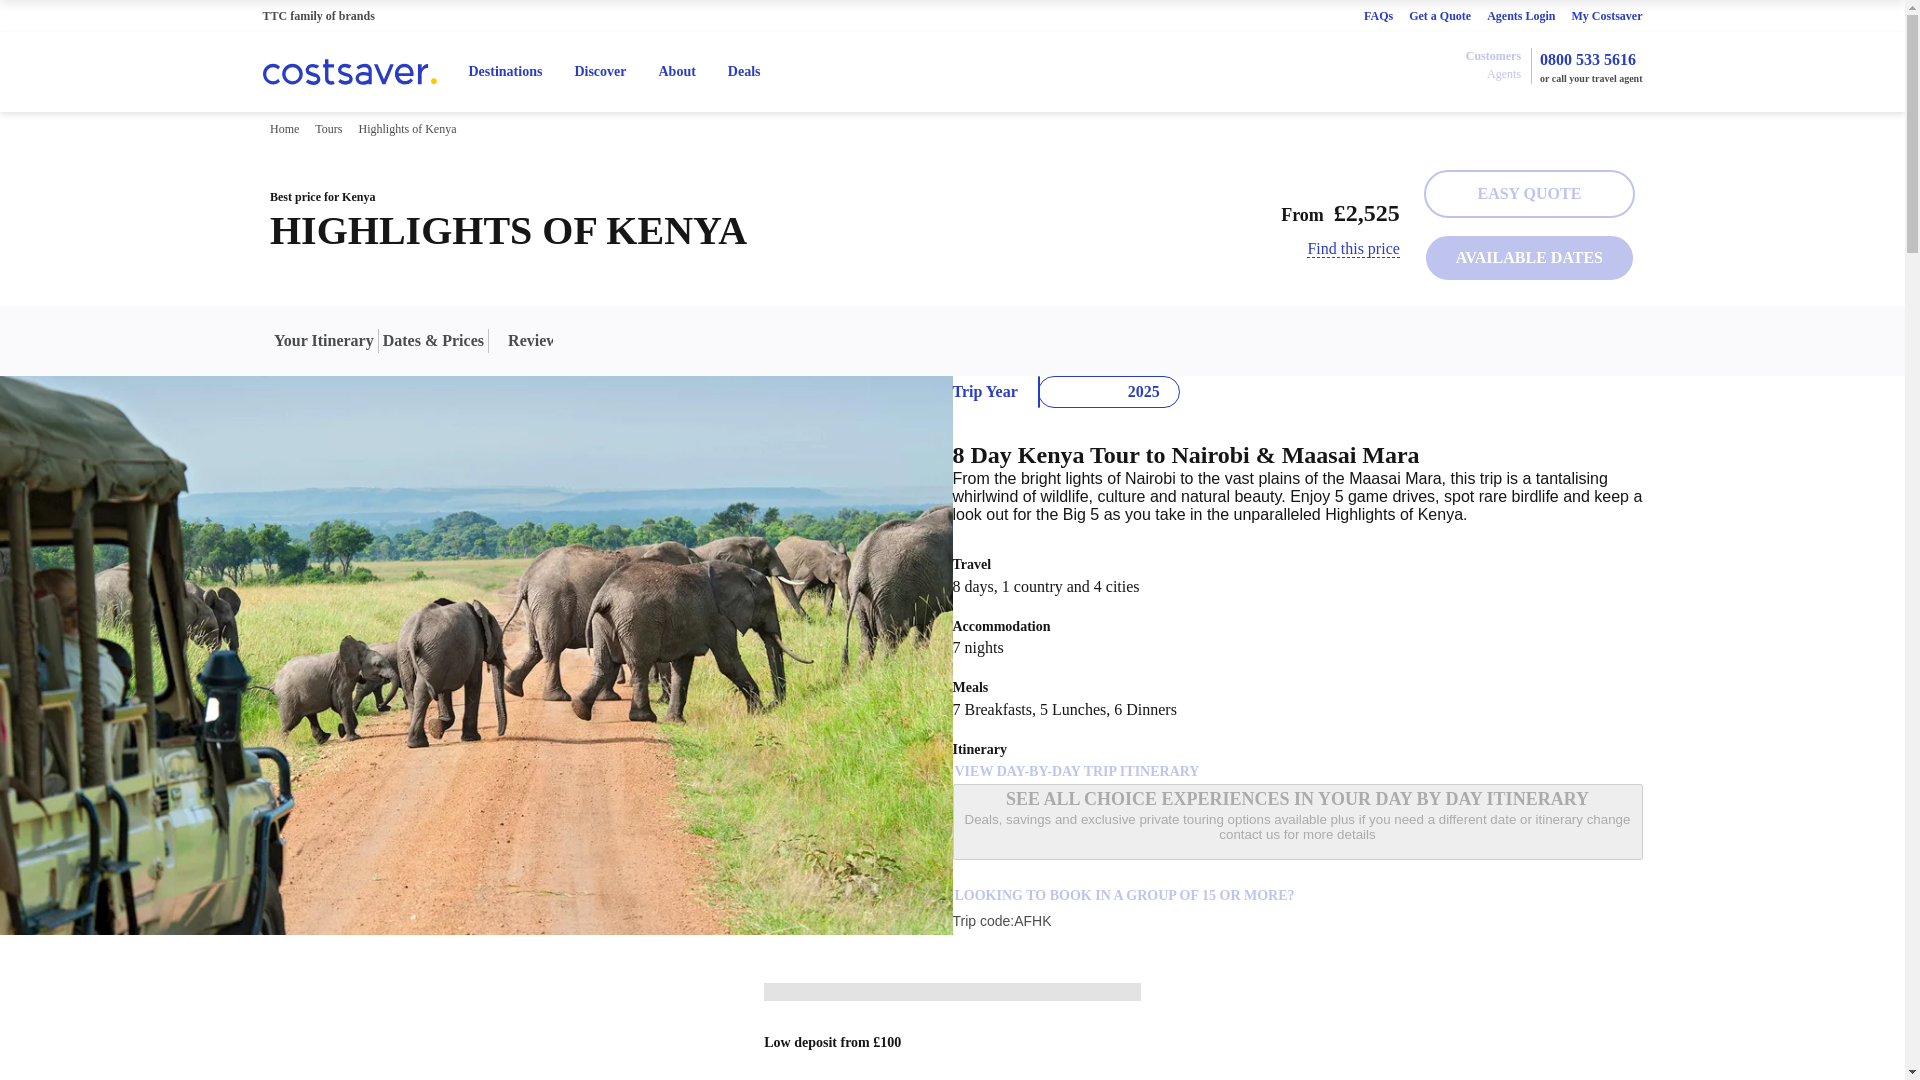 The image size is (1920, 1080). What do you see at coordinates (1378, 15) in the screenshot?
I see `FAQs` at bounding box center [1378, 15].